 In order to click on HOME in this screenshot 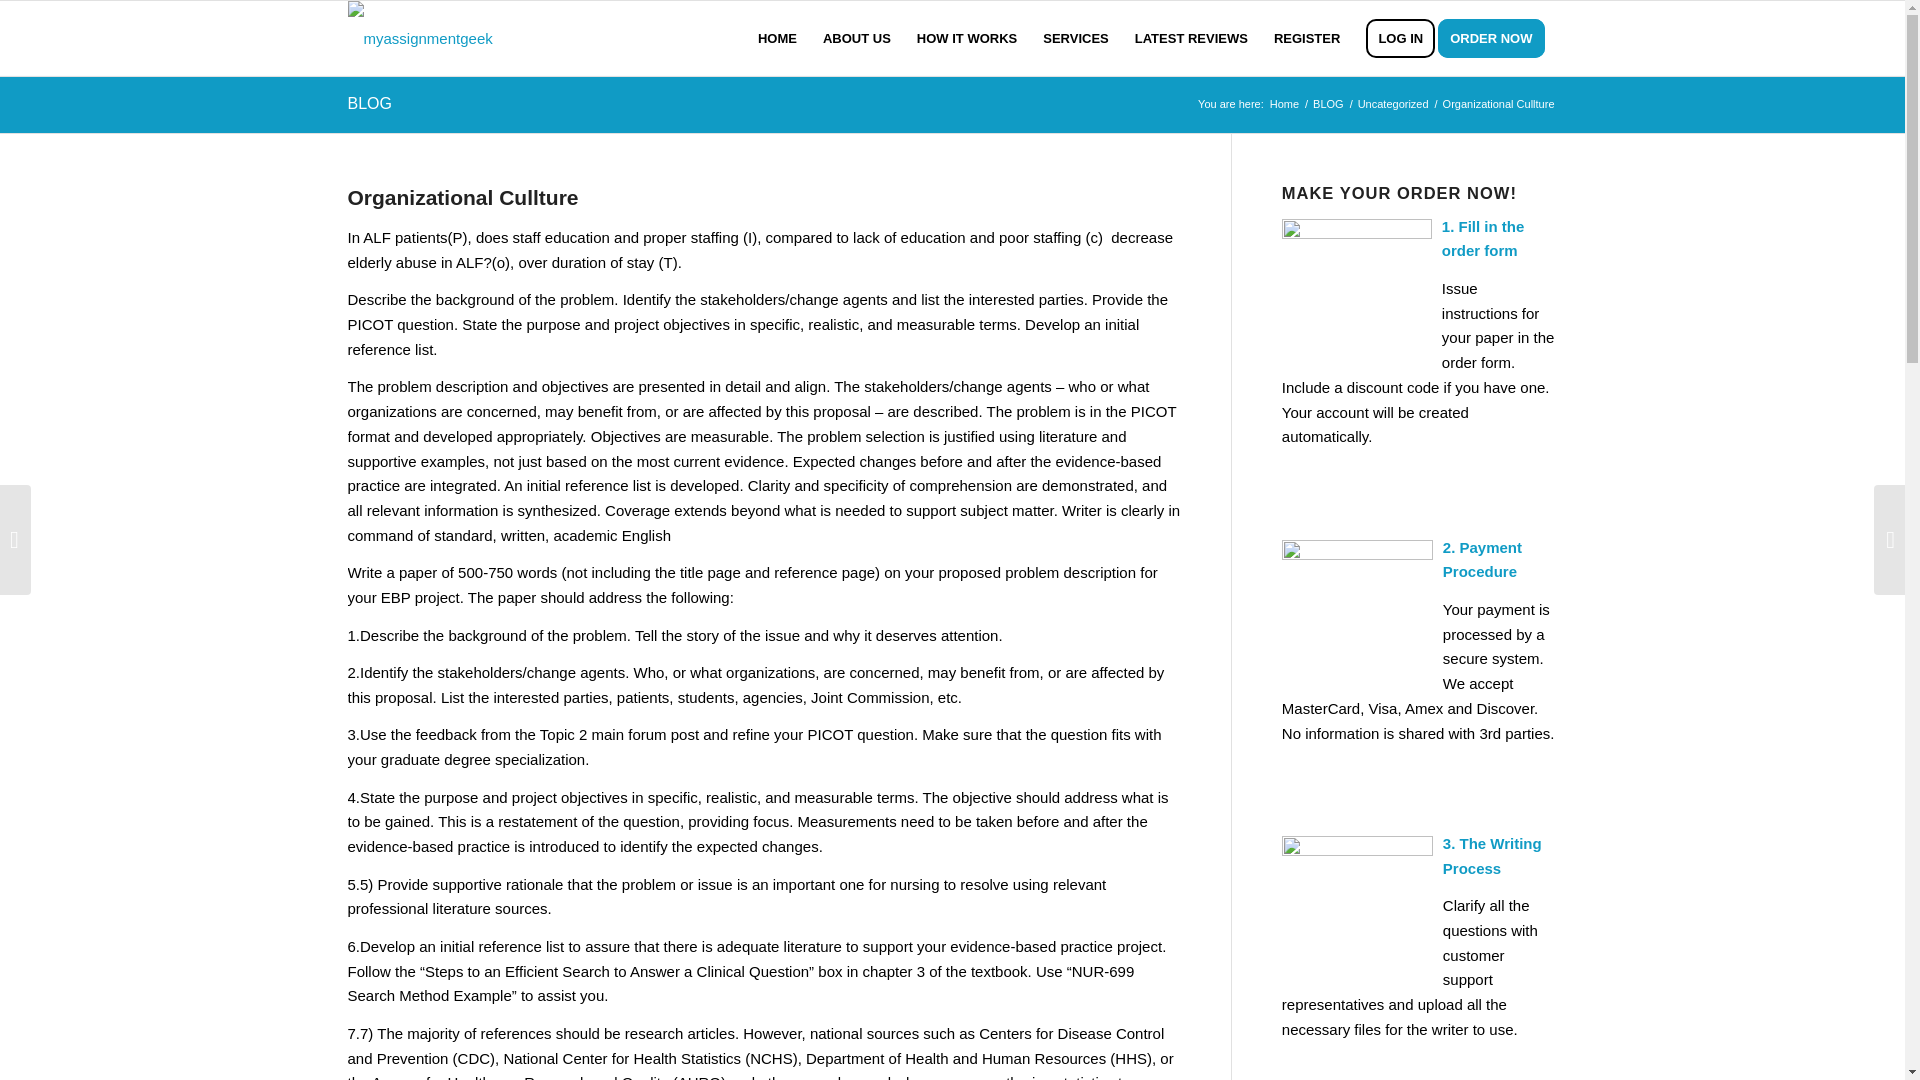, I will do `click(777, 38)`.